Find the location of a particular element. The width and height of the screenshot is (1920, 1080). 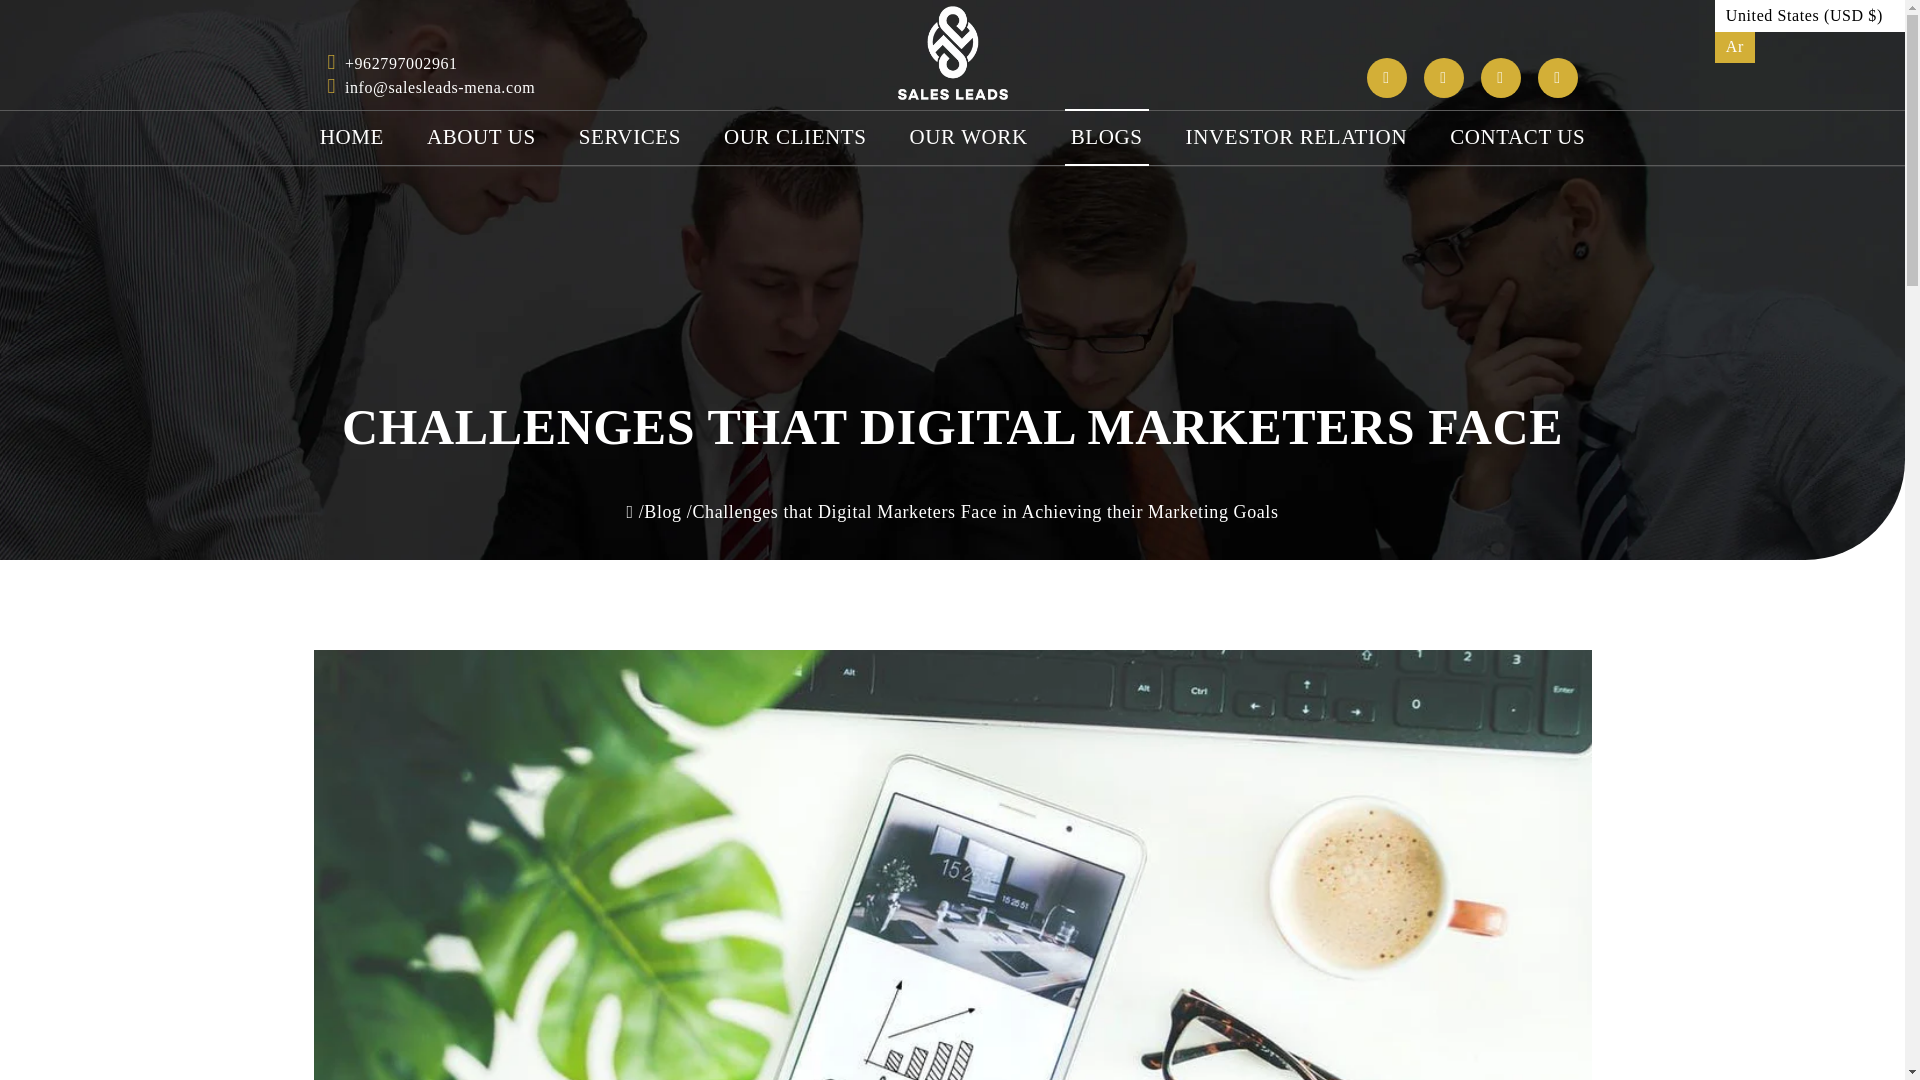

Skip to content is located at coordinates (60, 22).